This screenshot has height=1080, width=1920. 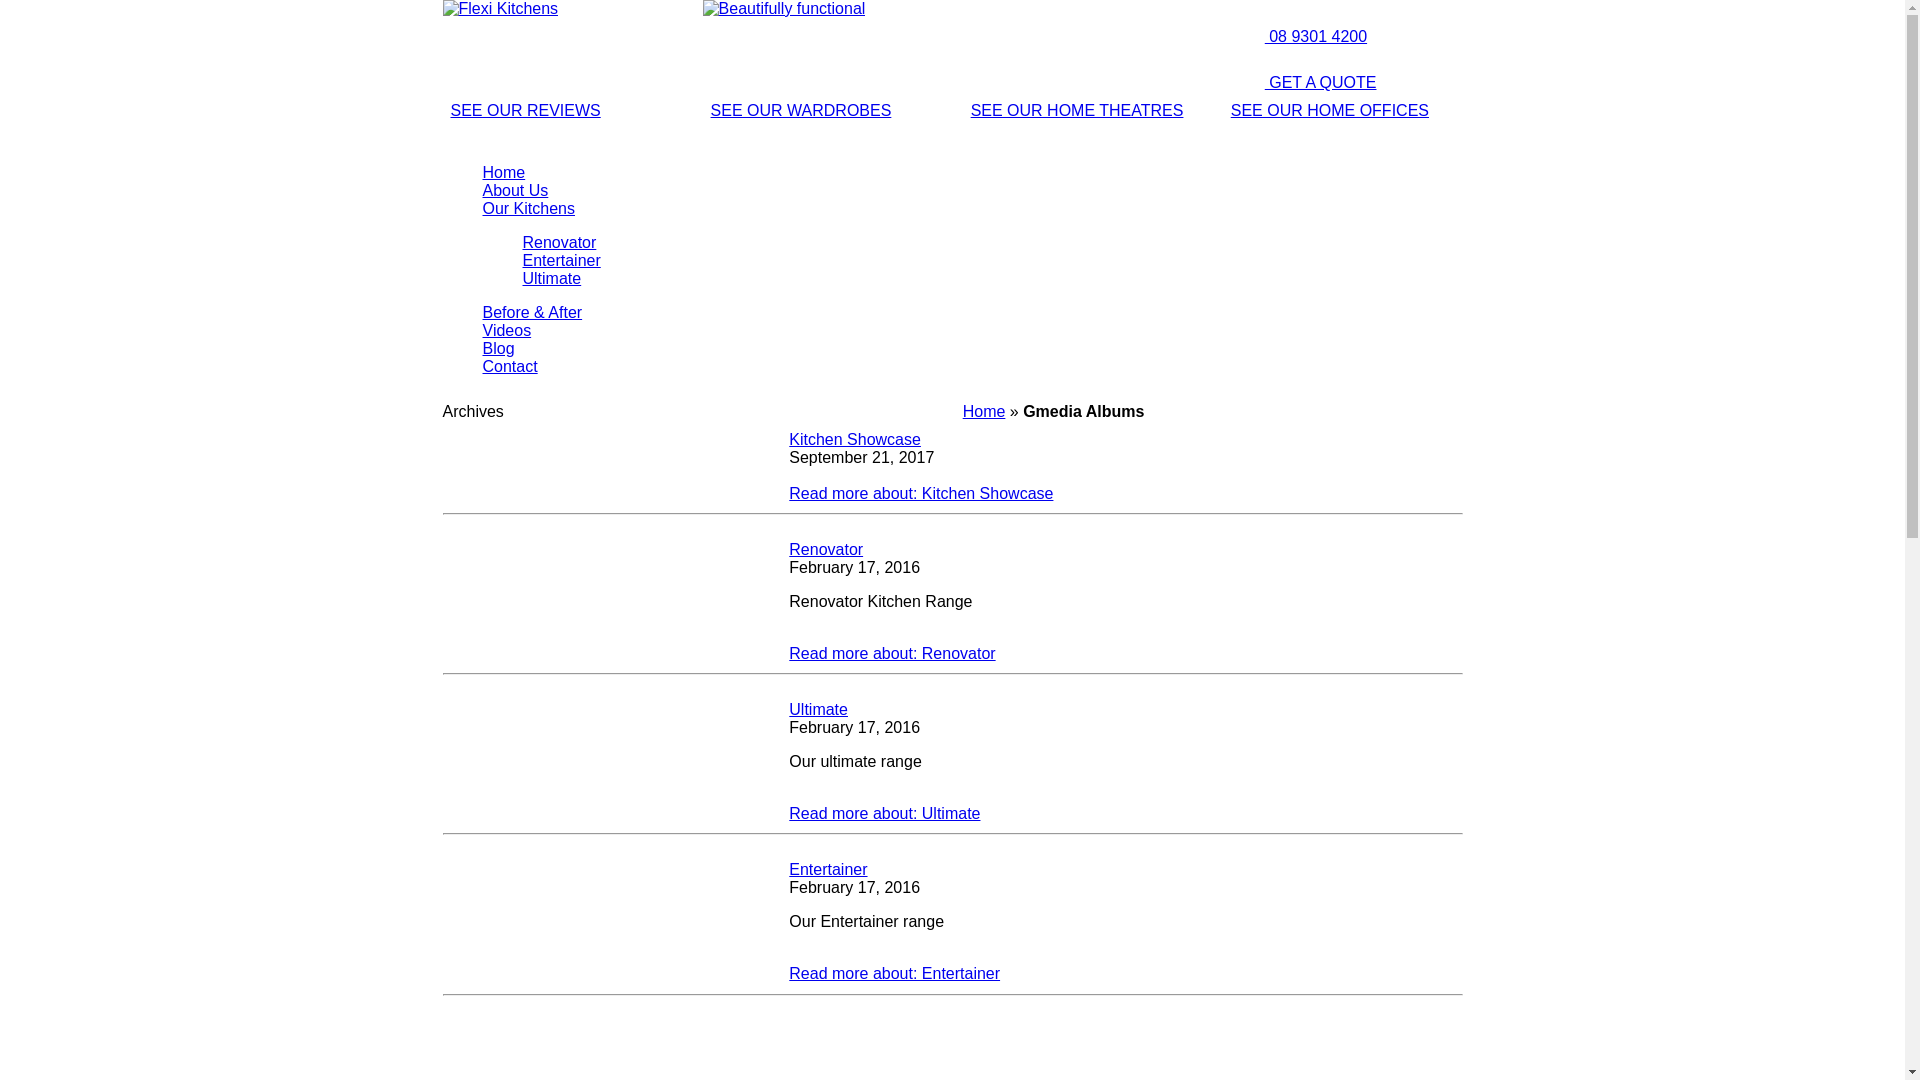 I want to click on SEE OUR HOME THEATRES, so click(x=1078, y=110).